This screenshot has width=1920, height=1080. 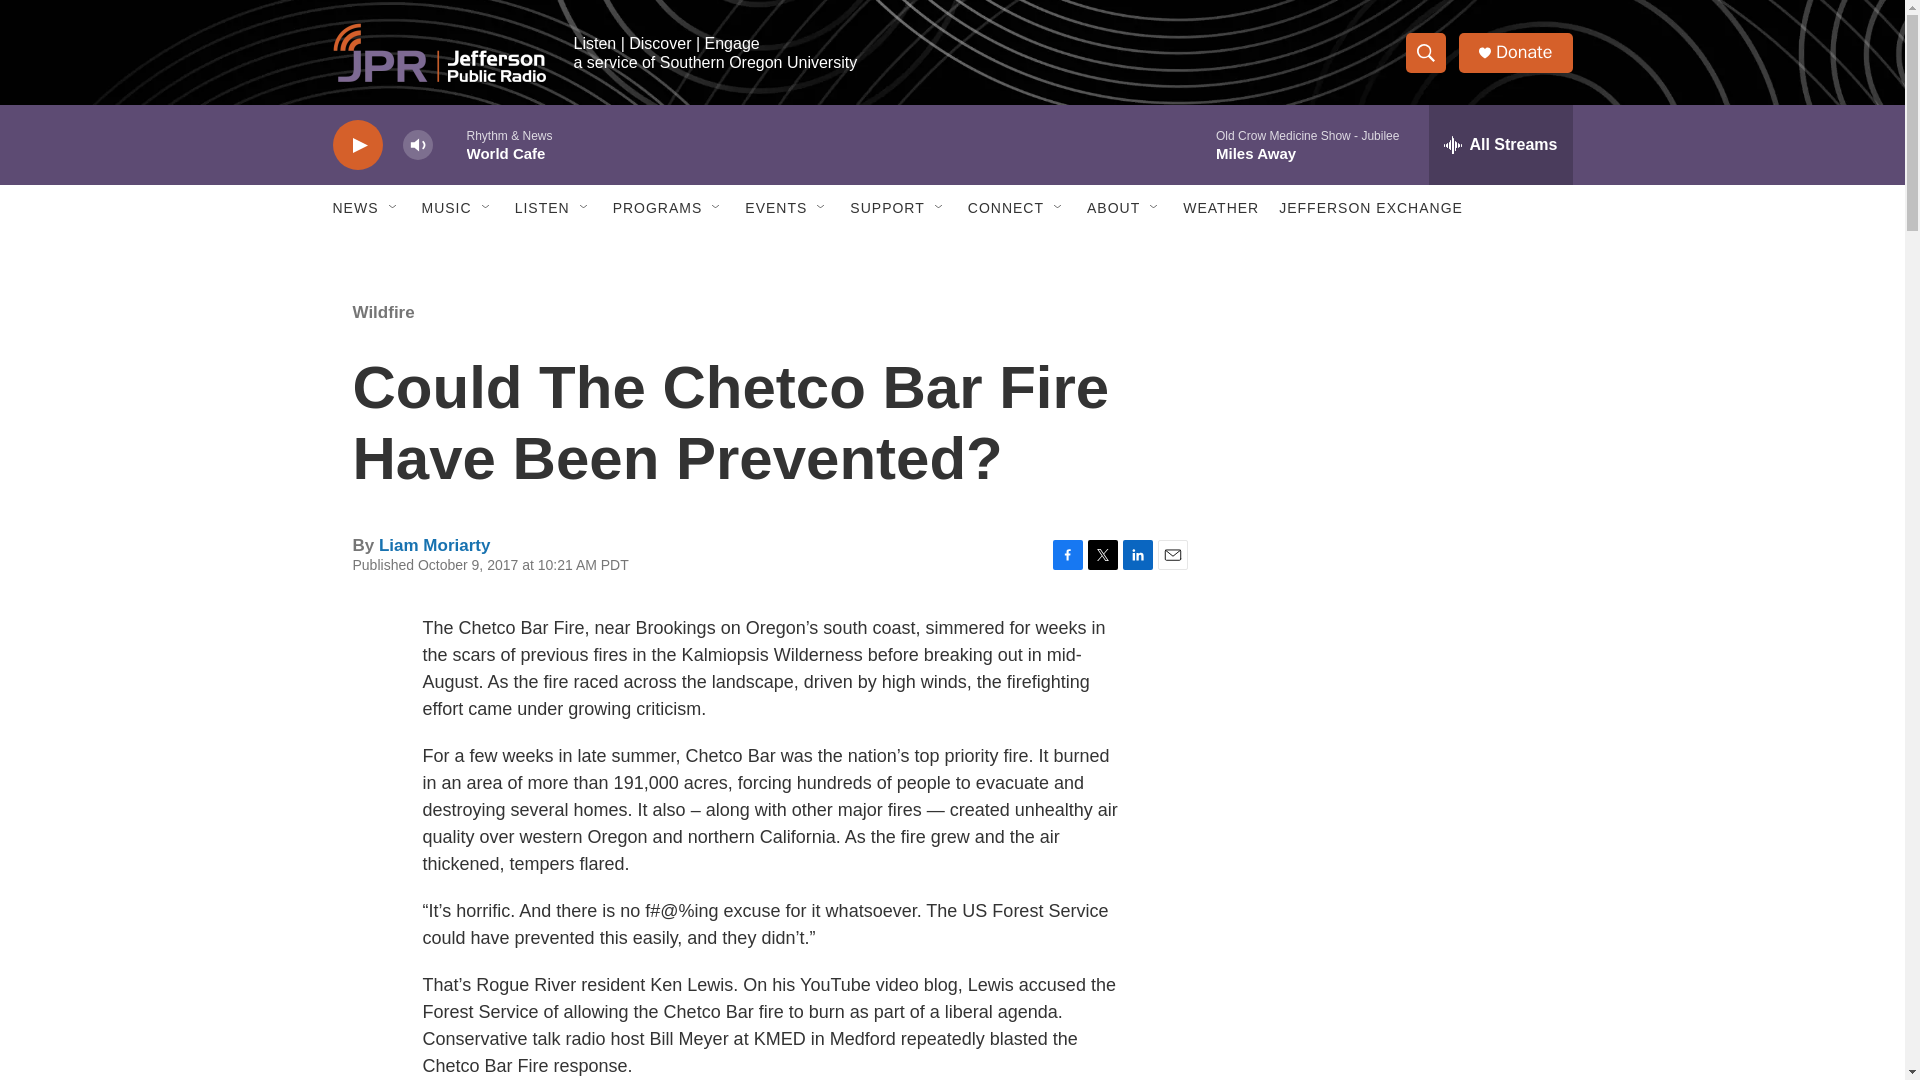 What do you see at coordinates (1401, 976) in the screenshot?
I see `3rd party ad content` at bounding box center [1401, 976].